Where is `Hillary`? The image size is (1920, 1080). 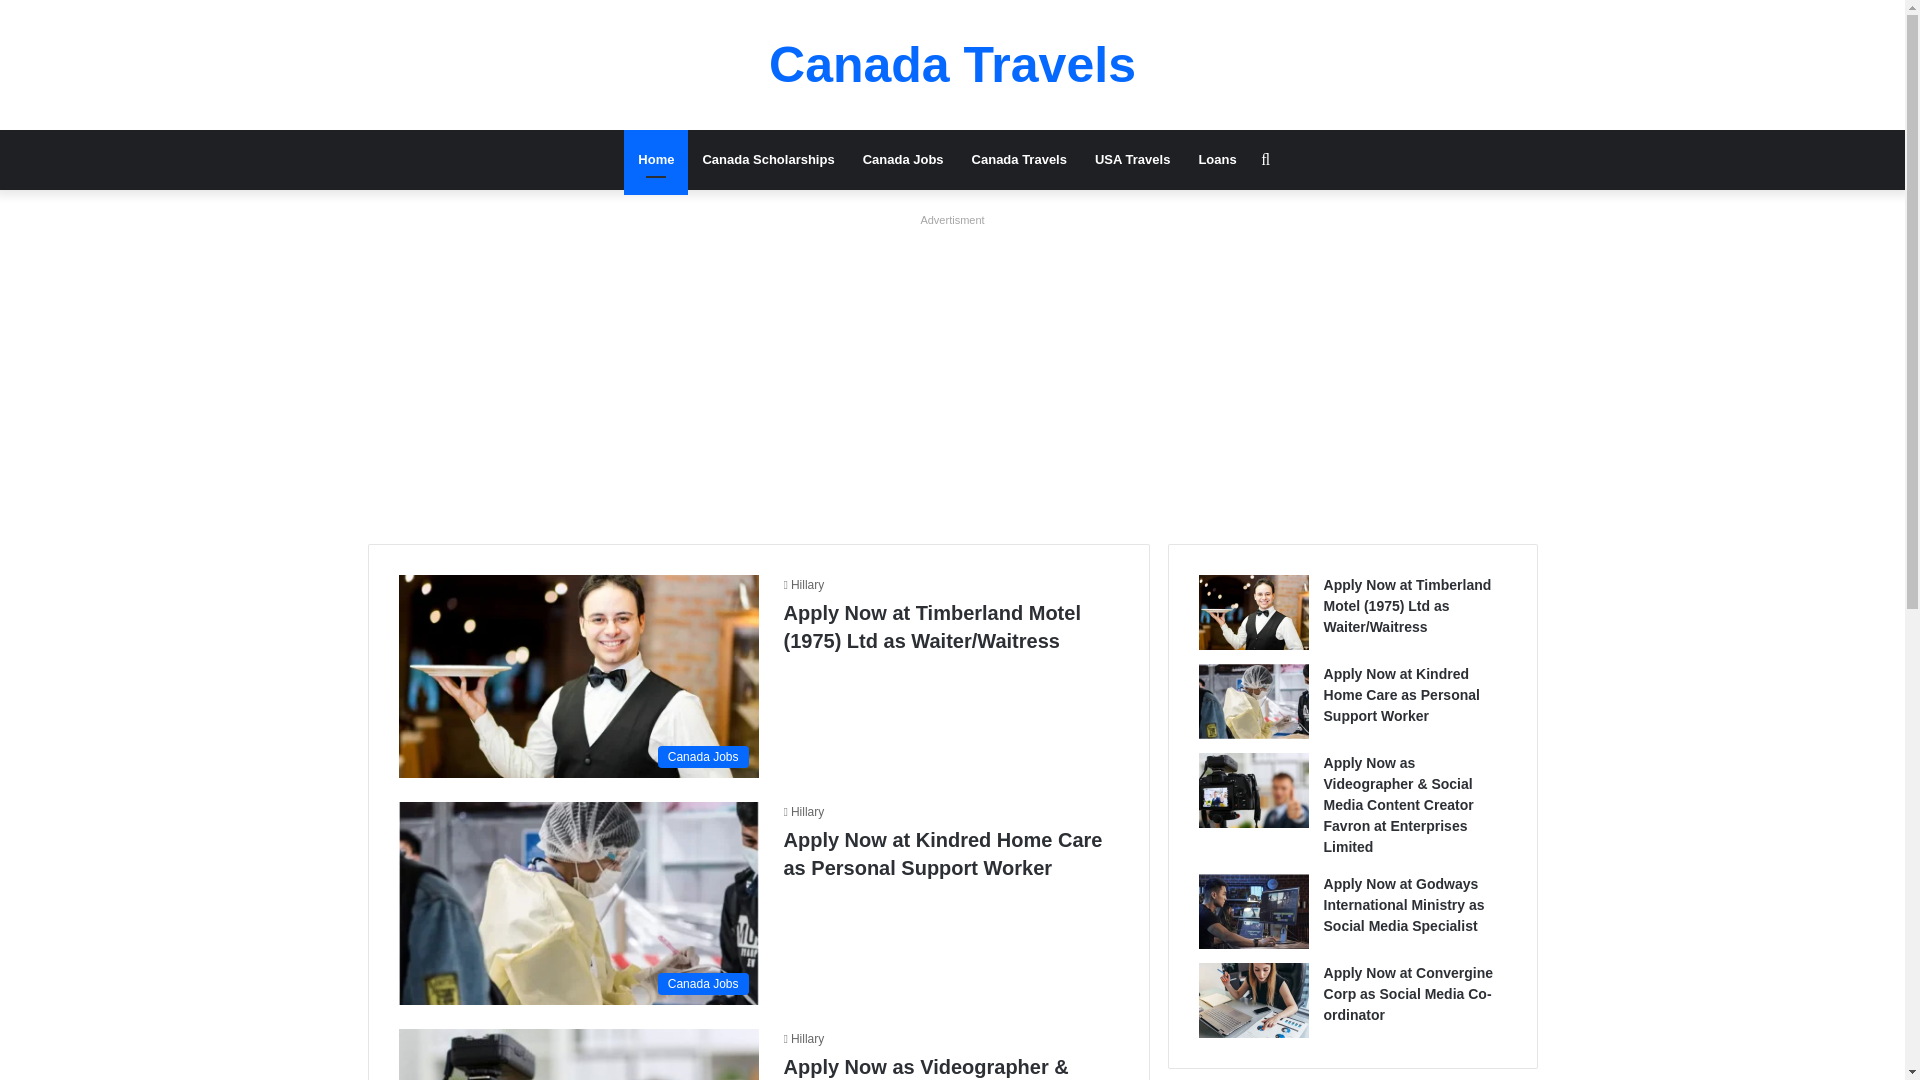
Hillary is located at coordinates (804, 1039).